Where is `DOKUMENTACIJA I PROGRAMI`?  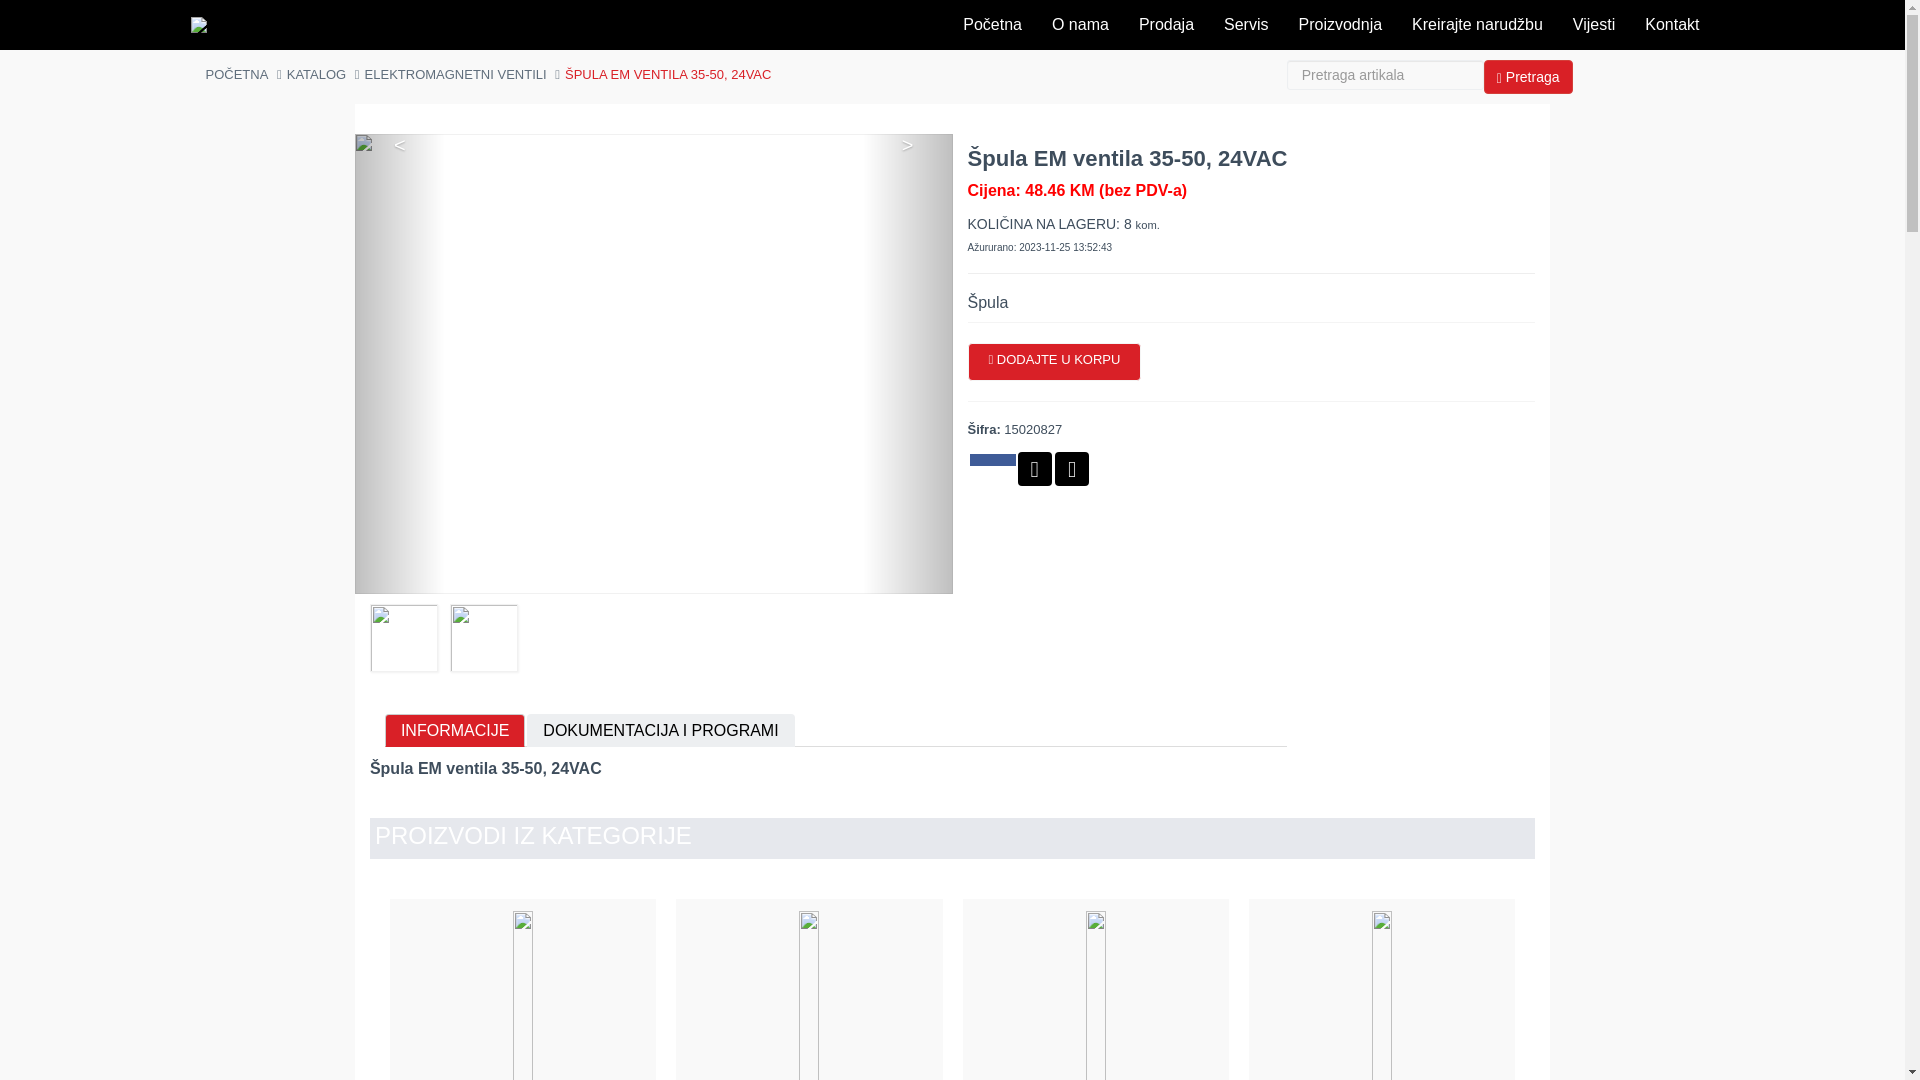 DOKUMENTACIJA I PROGRAMI is located at coordinates (660, 730).